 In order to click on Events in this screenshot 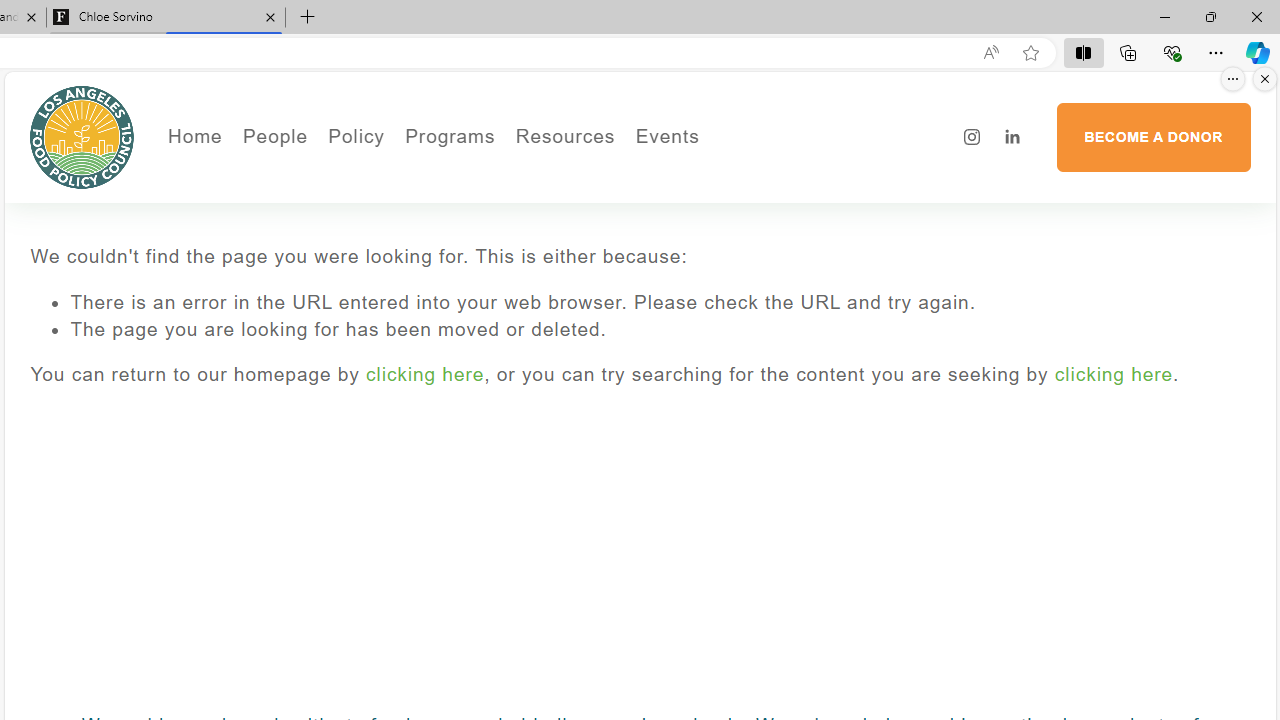, I will do `click(734, 176)`.